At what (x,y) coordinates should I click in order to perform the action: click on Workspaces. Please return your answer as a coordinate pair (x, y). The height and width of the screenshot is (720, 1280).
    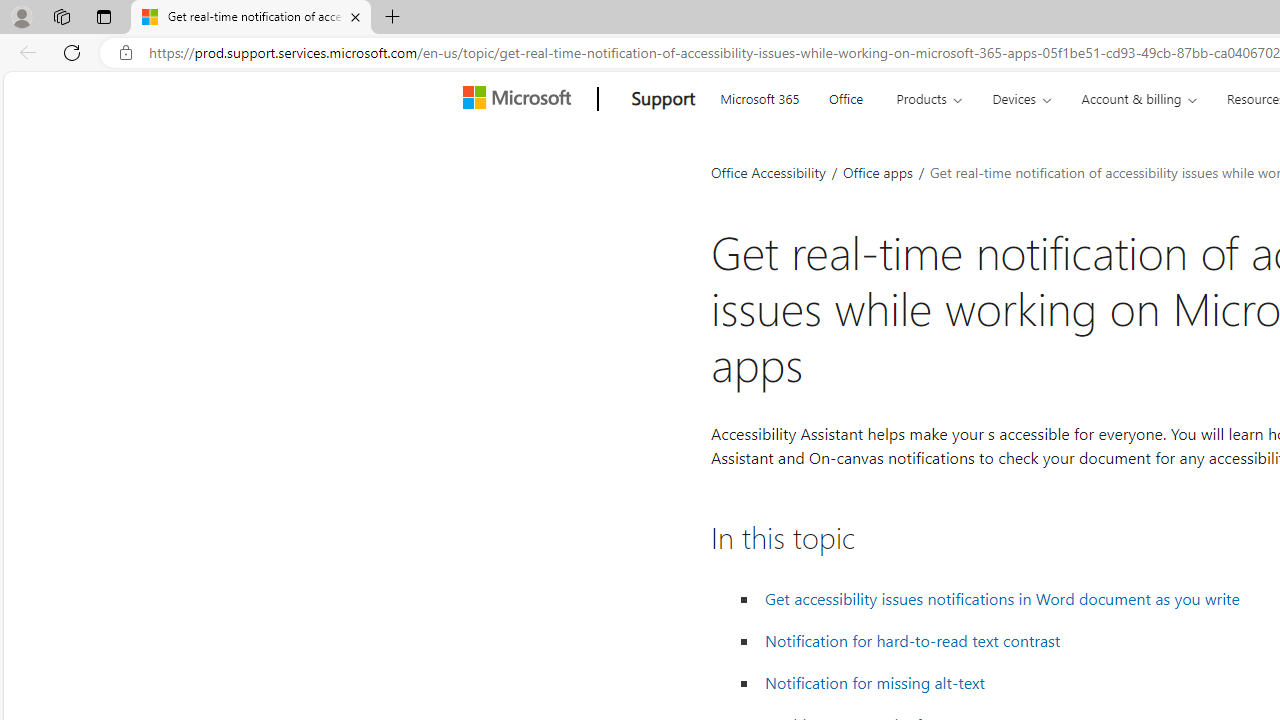
    Looking at the image, I should click on (61, 16).